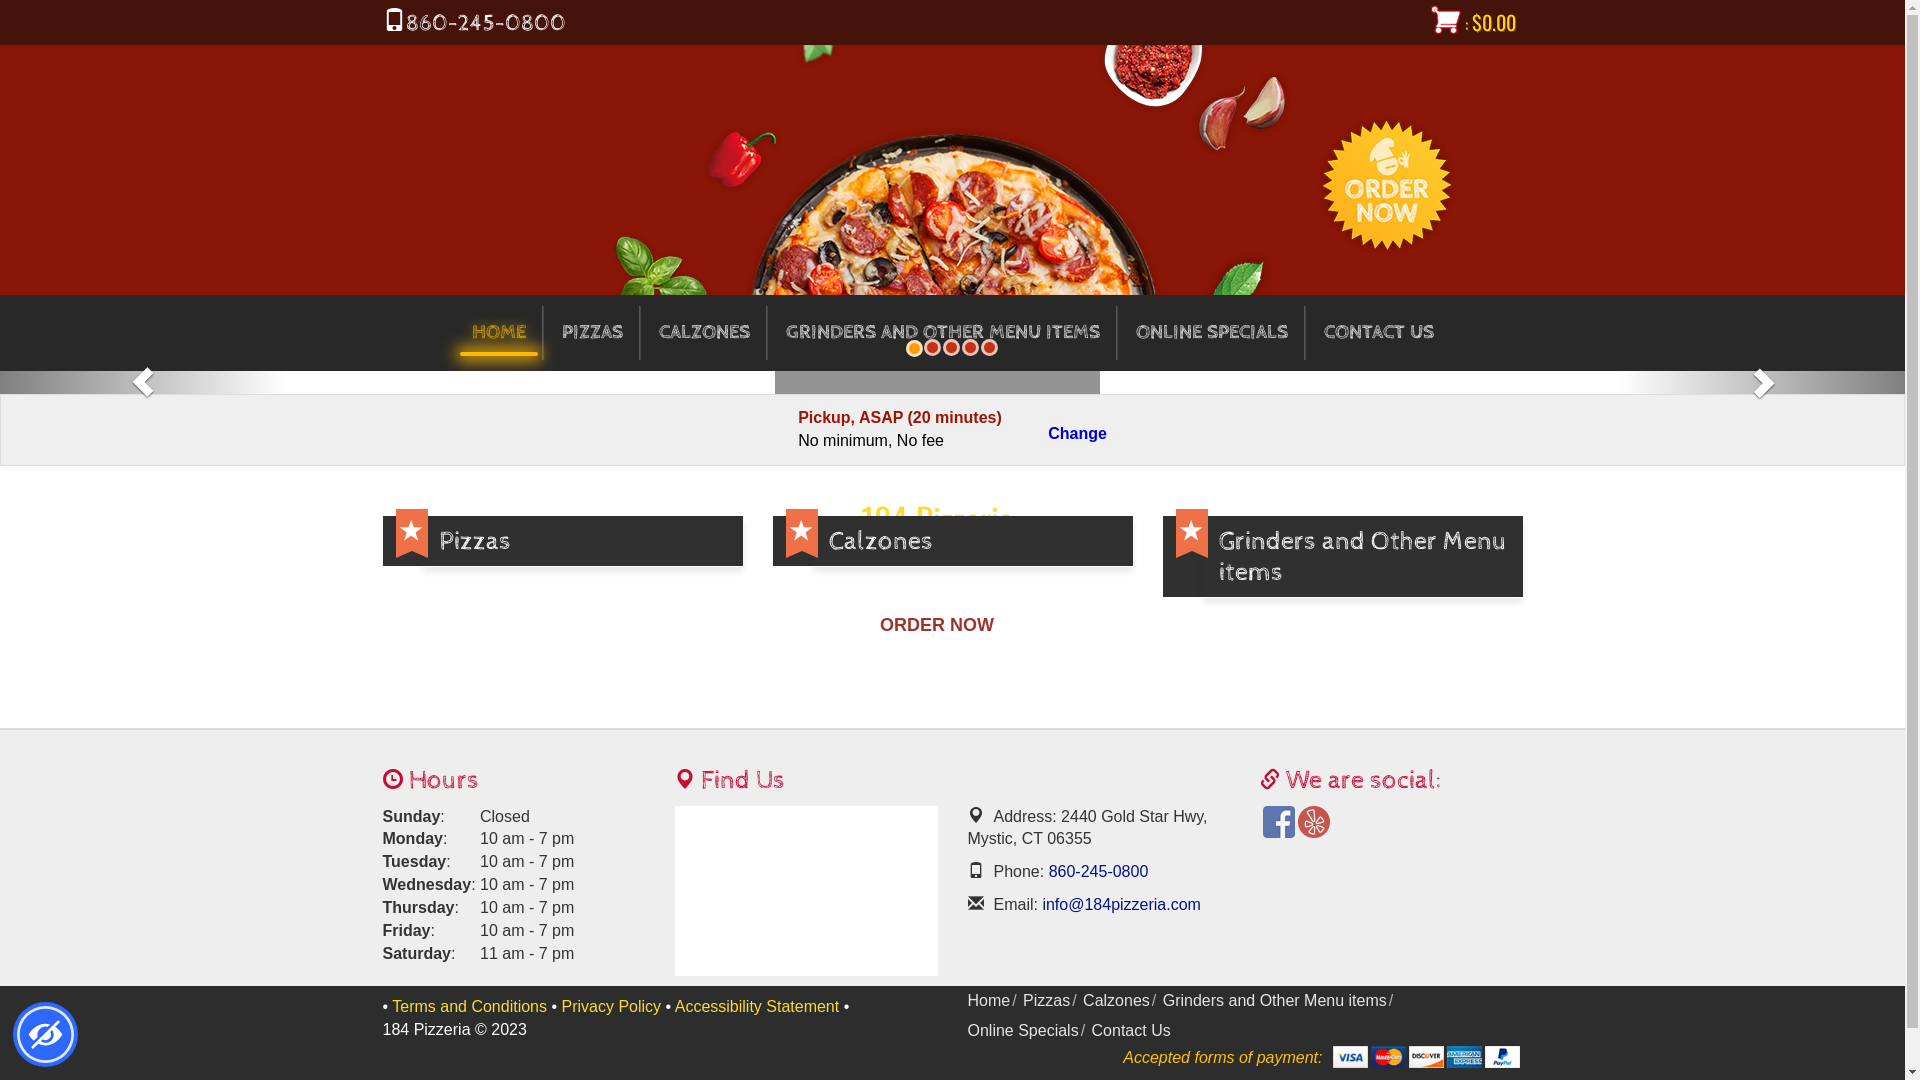  Describe the element at coordinates (1502, 1057) in the screenshot. I see `Paypal Account` at that location.